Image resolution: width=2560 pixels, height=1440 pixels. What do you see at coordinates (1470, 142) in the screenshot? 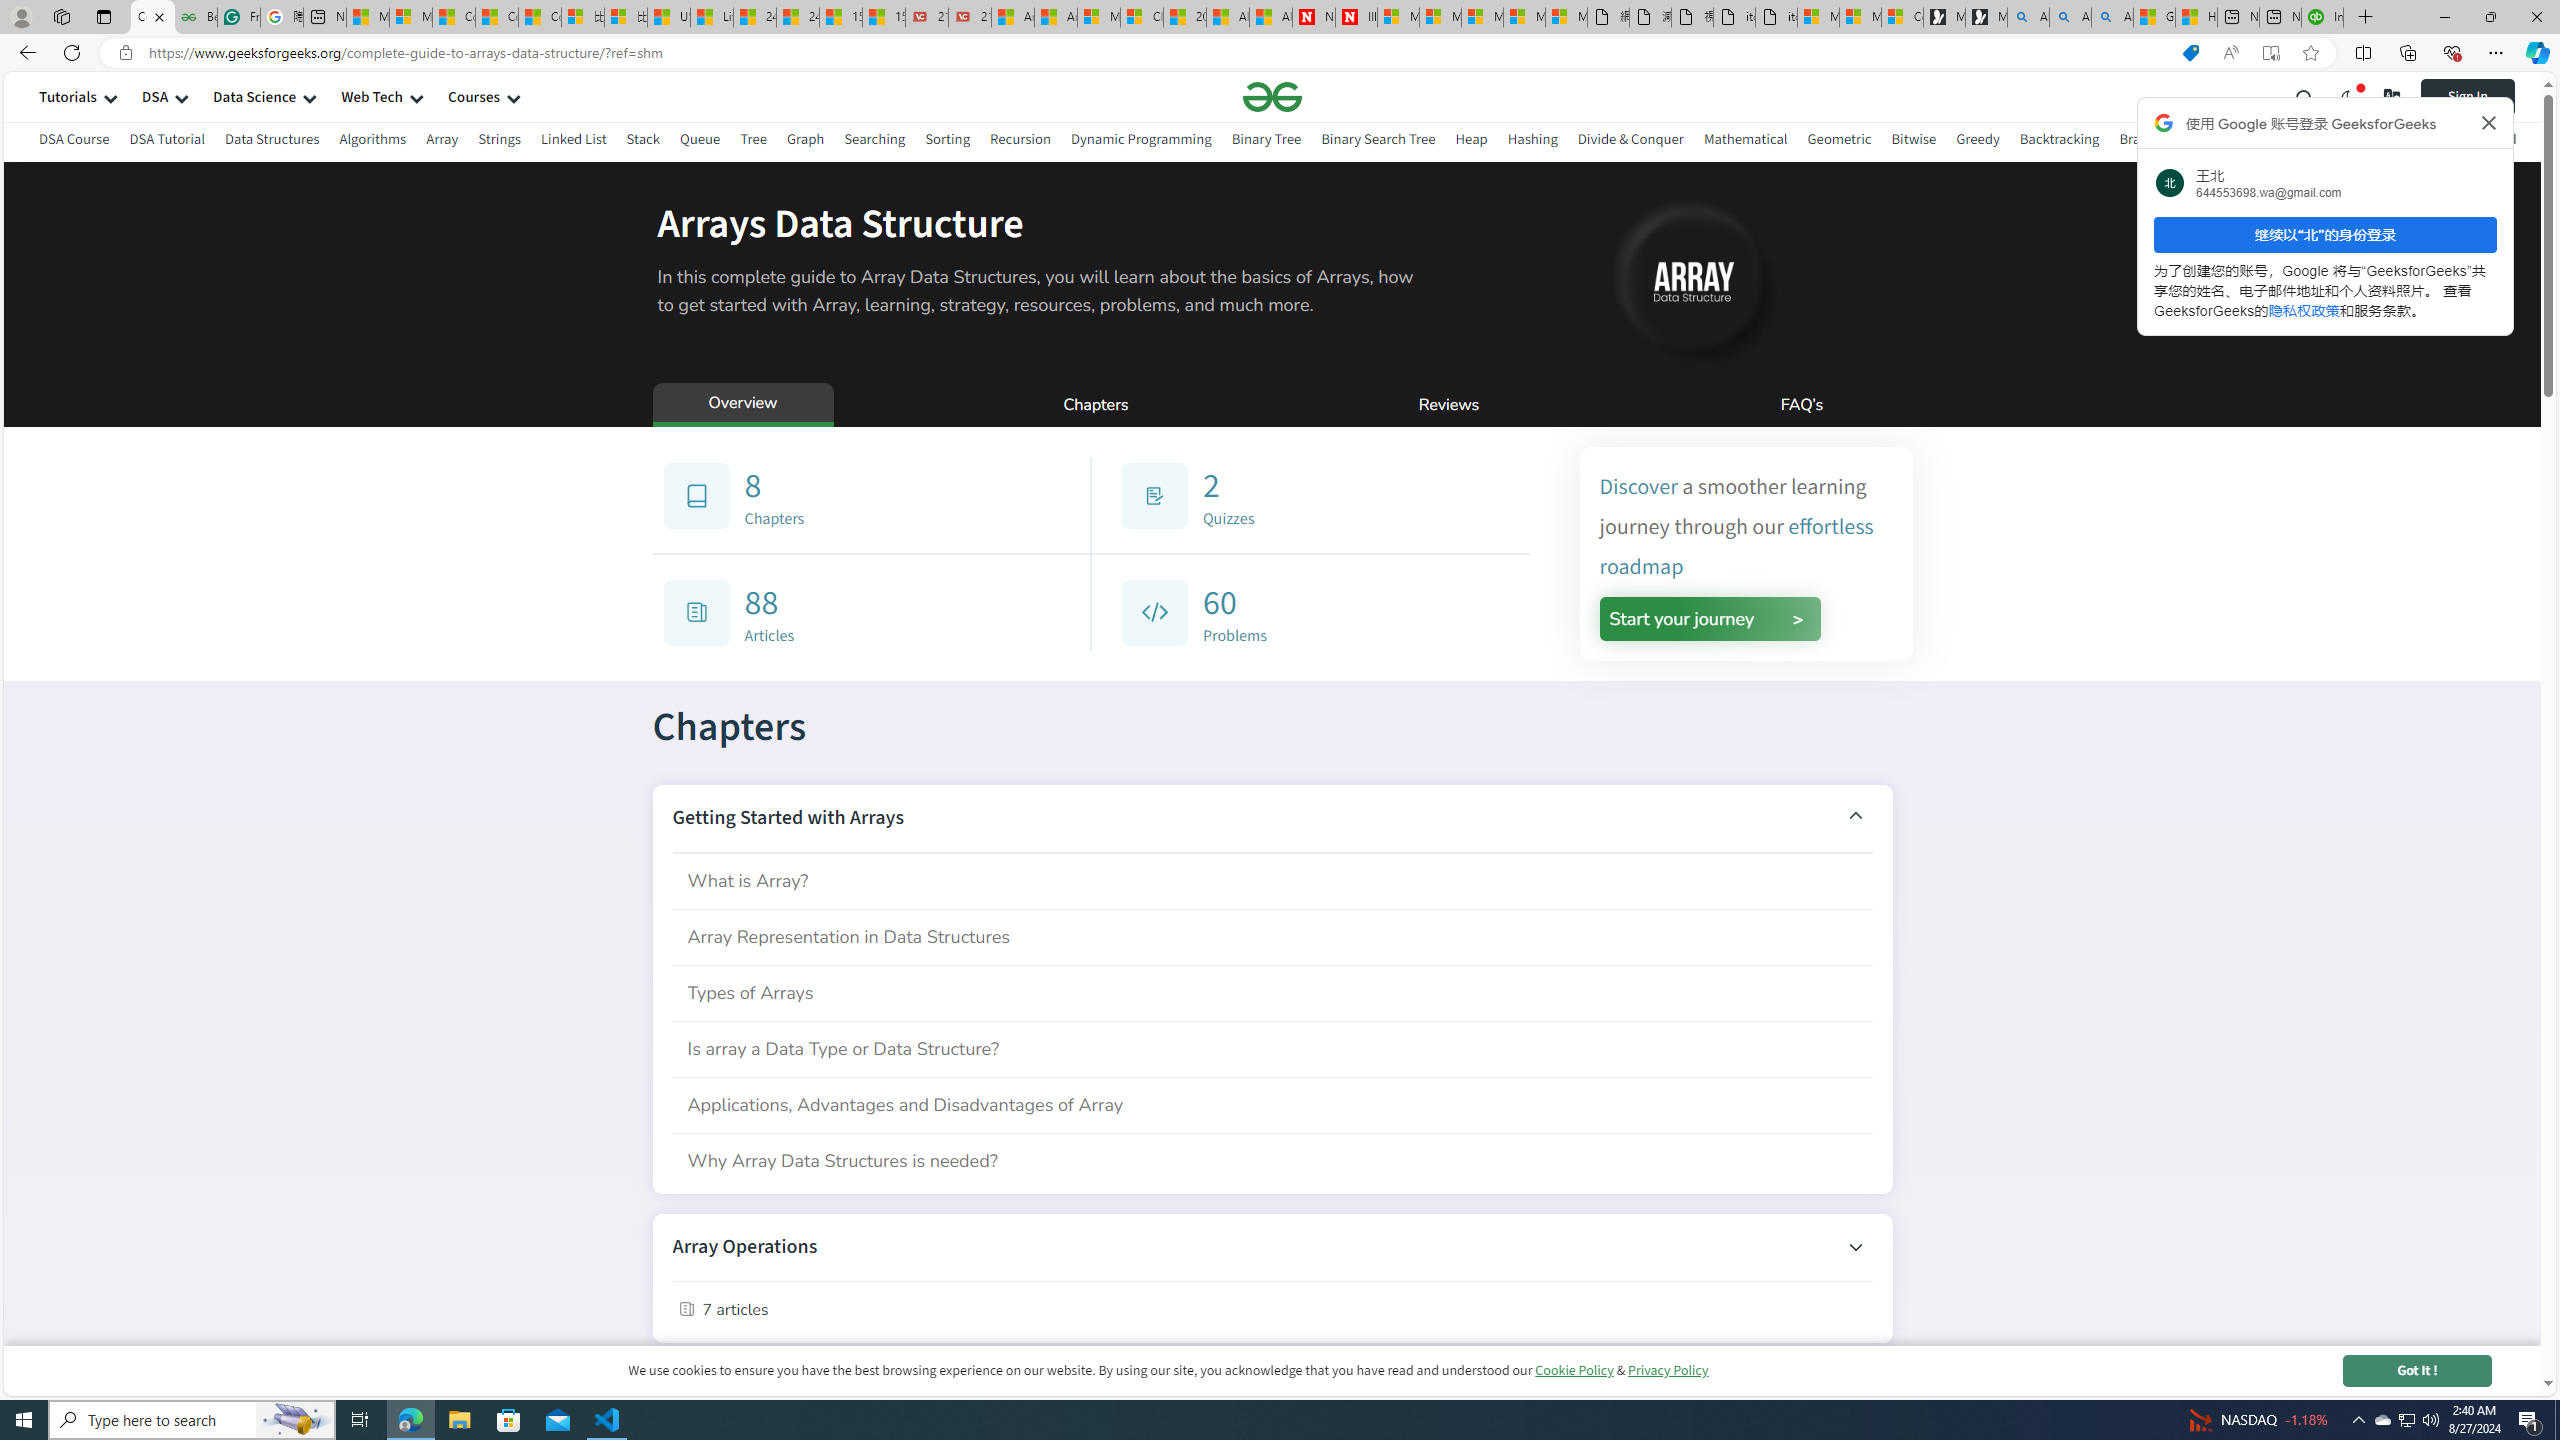
I see `Heap` at bounding box center [1470, 142].